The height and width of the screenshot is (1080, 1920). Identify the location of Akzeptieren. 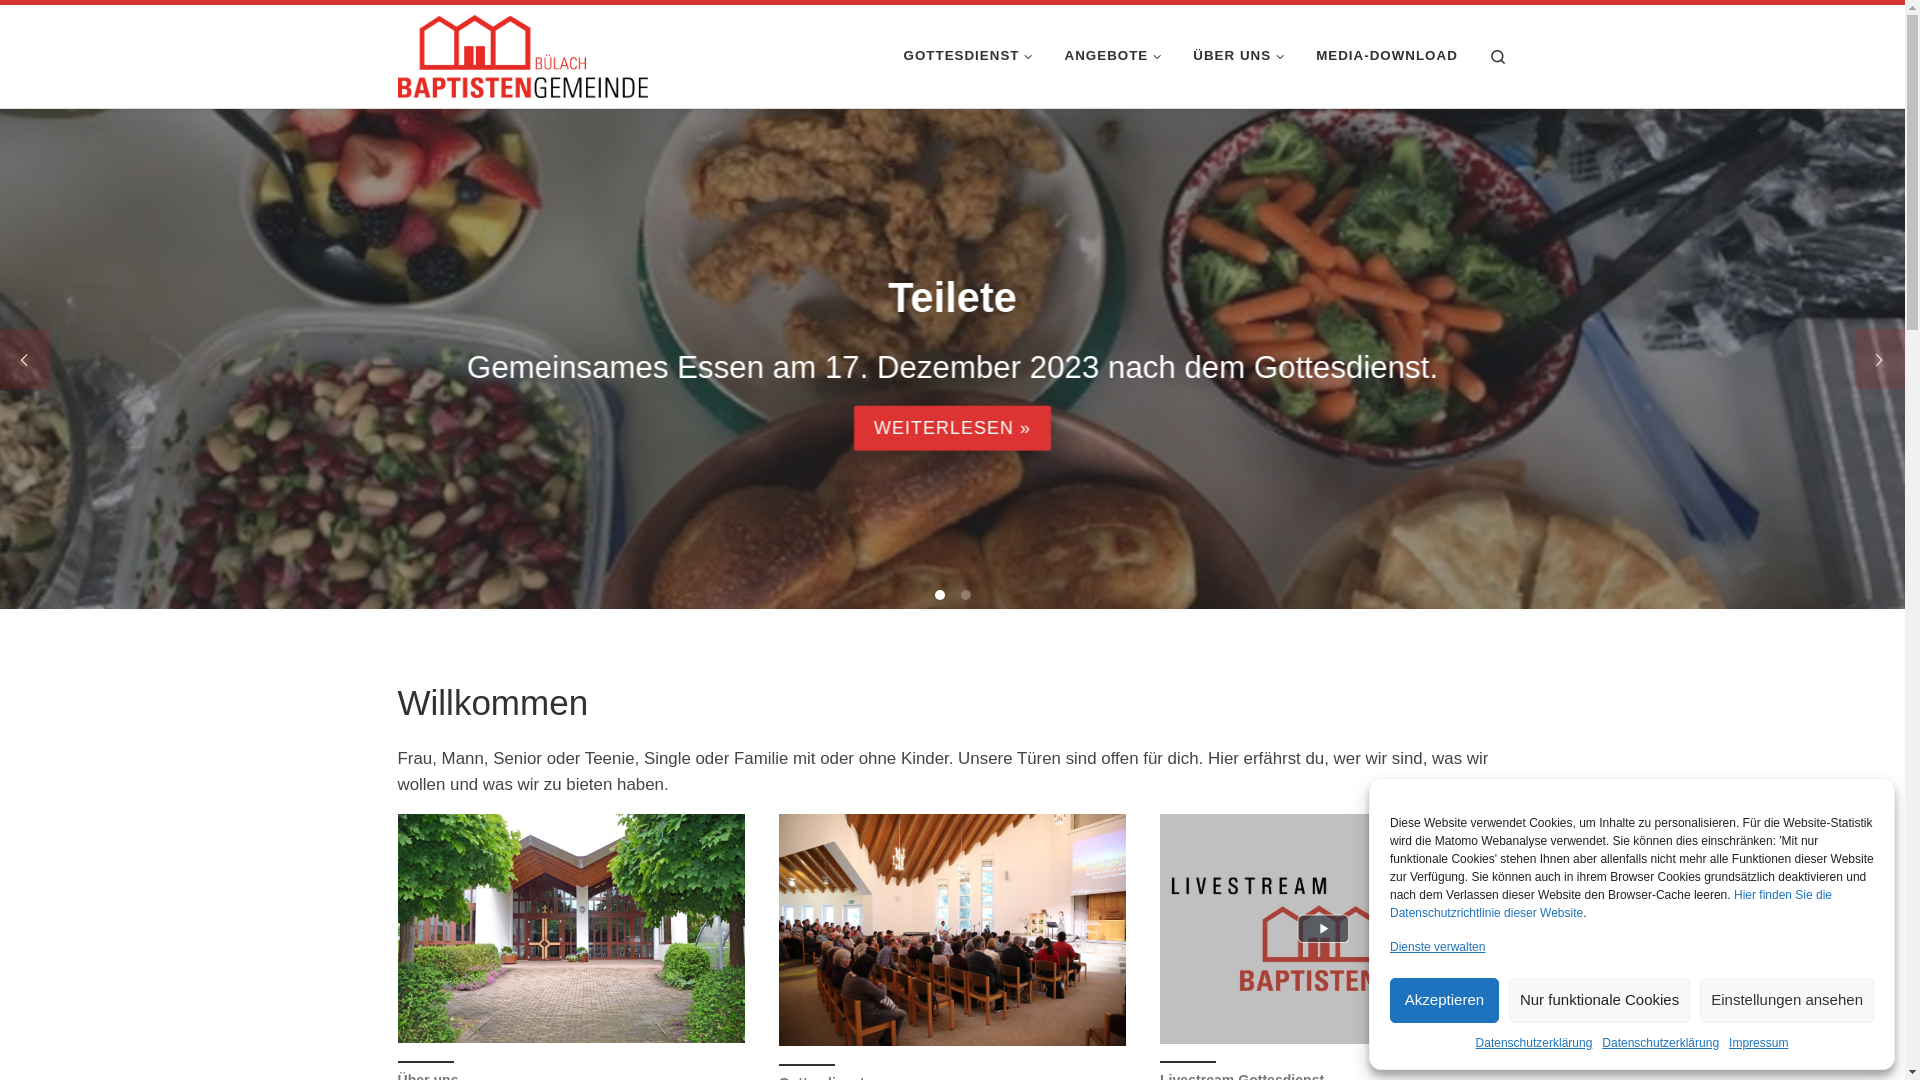
(1444, 1000).